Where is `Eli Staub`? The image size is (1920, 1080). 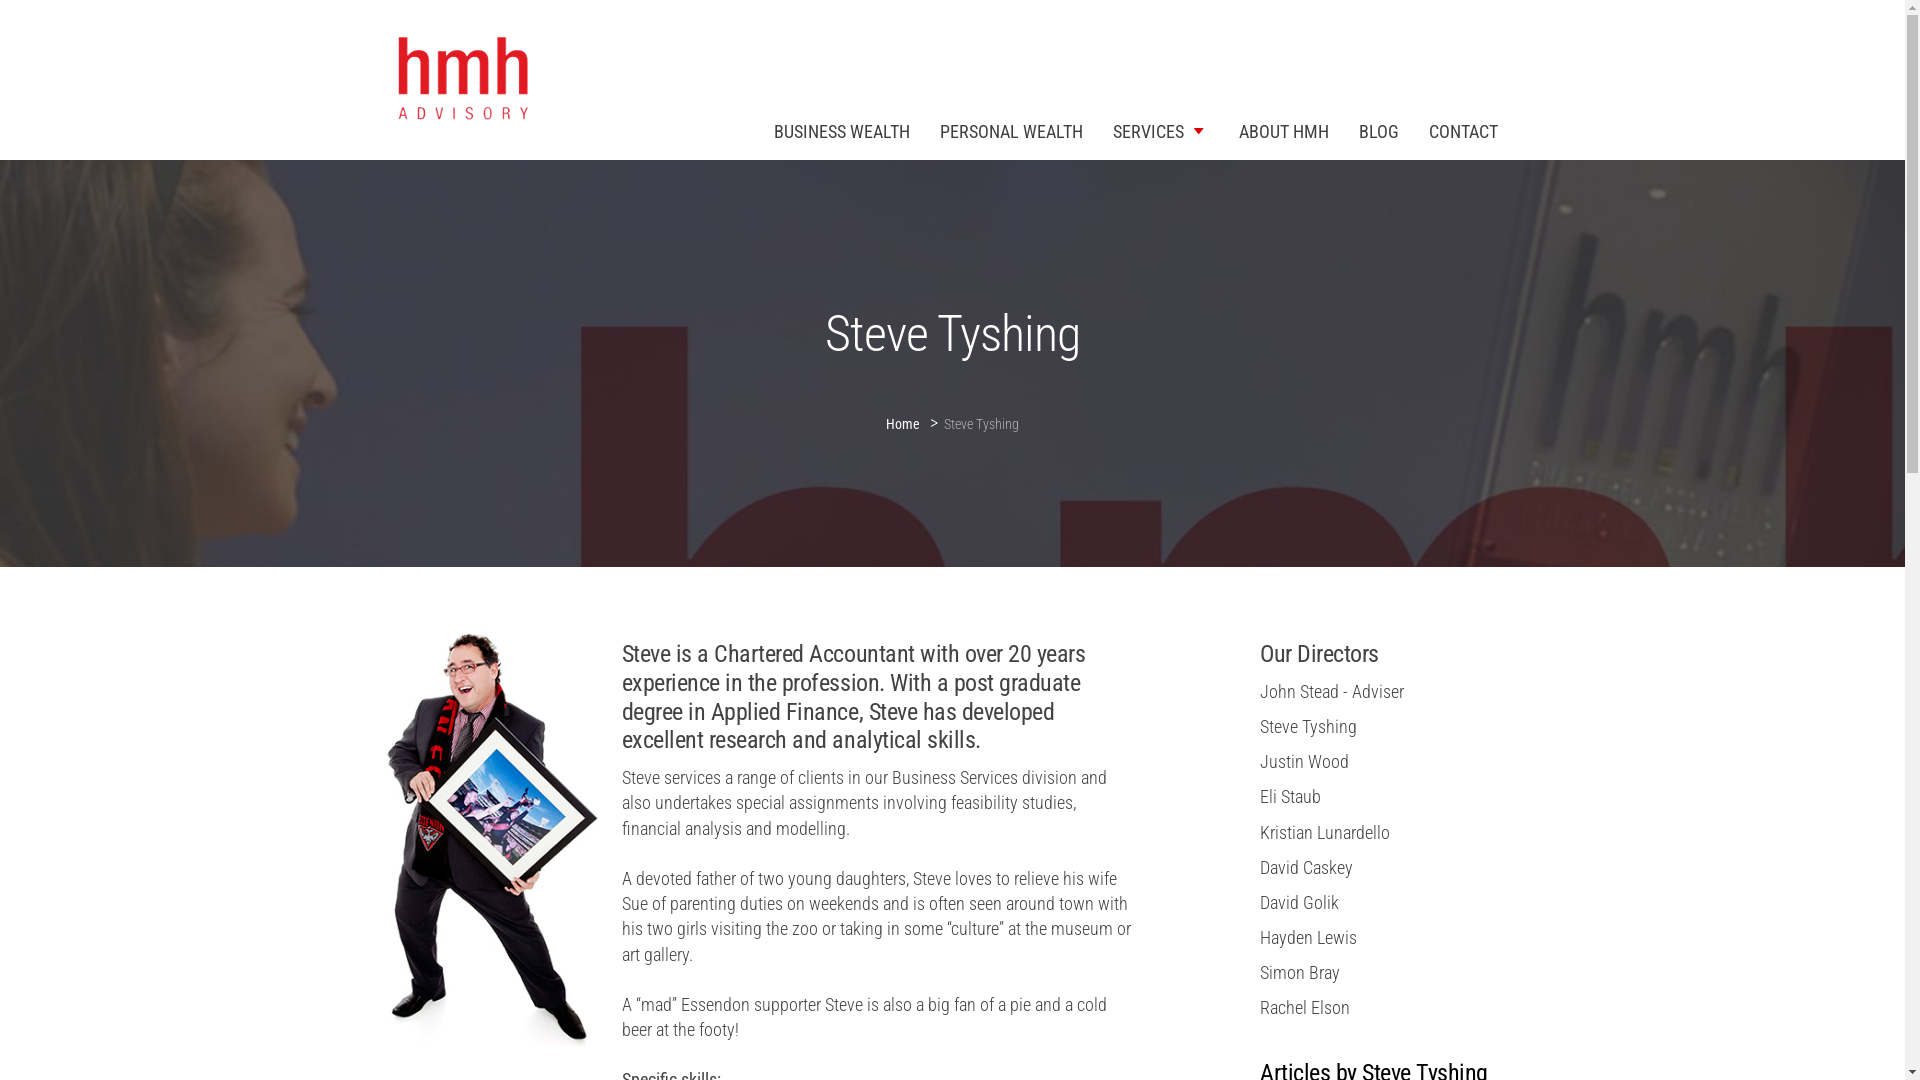
Eli Staub is located at coordinates (1290, 796).